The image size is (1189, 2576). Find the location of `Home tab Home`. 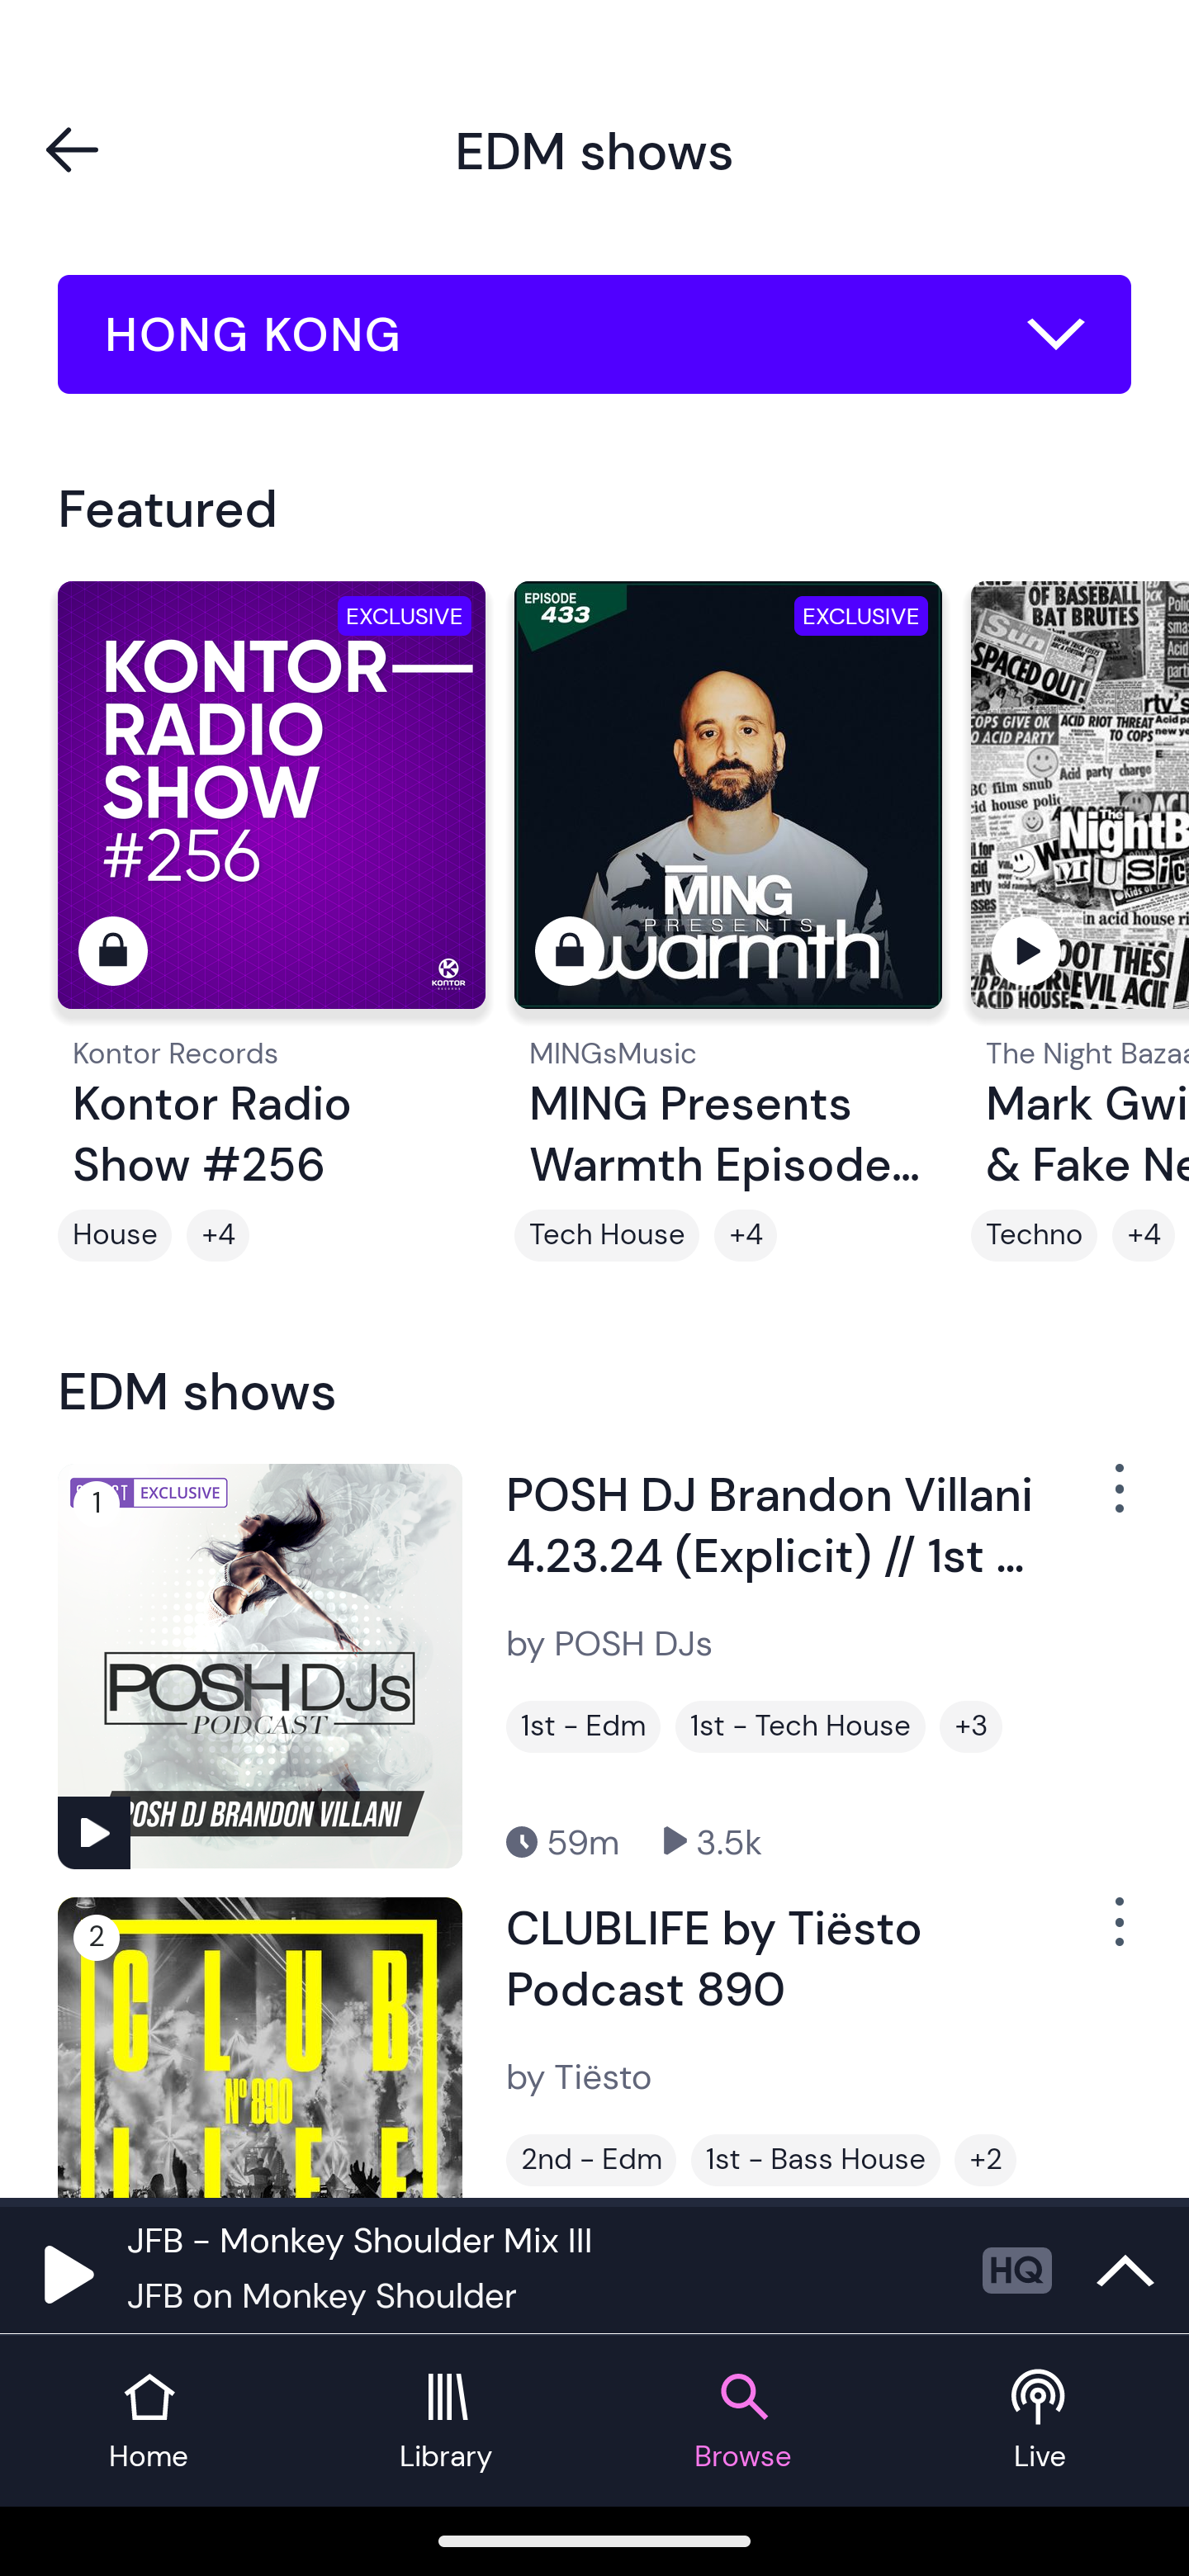

Home tab Home is located at coordinates (149, 2421).